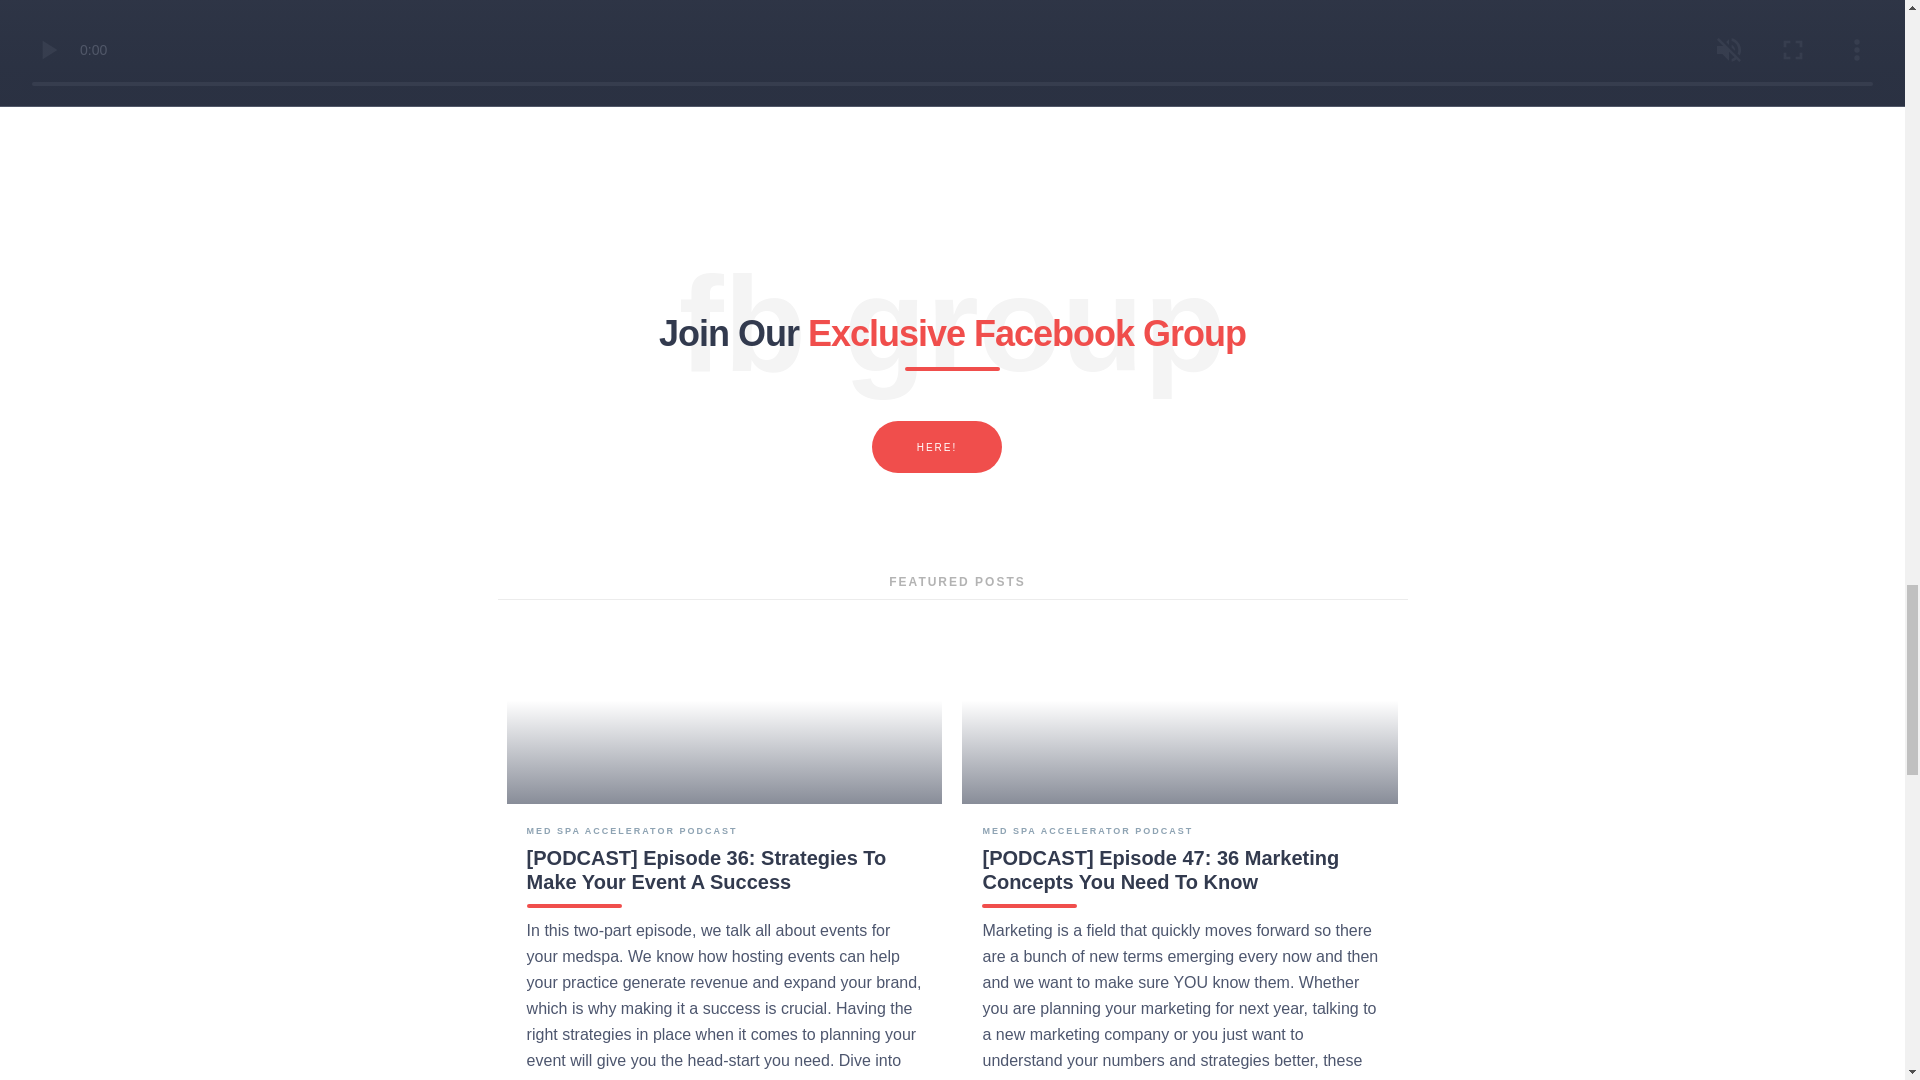 The height and width of the screenshot is (1080, 1920). What do you see at coordinates (1086, 830) in the screenshot?
I see `MED SPA ACCELERATOR PODCAST` at bounding box center [1086, 830].